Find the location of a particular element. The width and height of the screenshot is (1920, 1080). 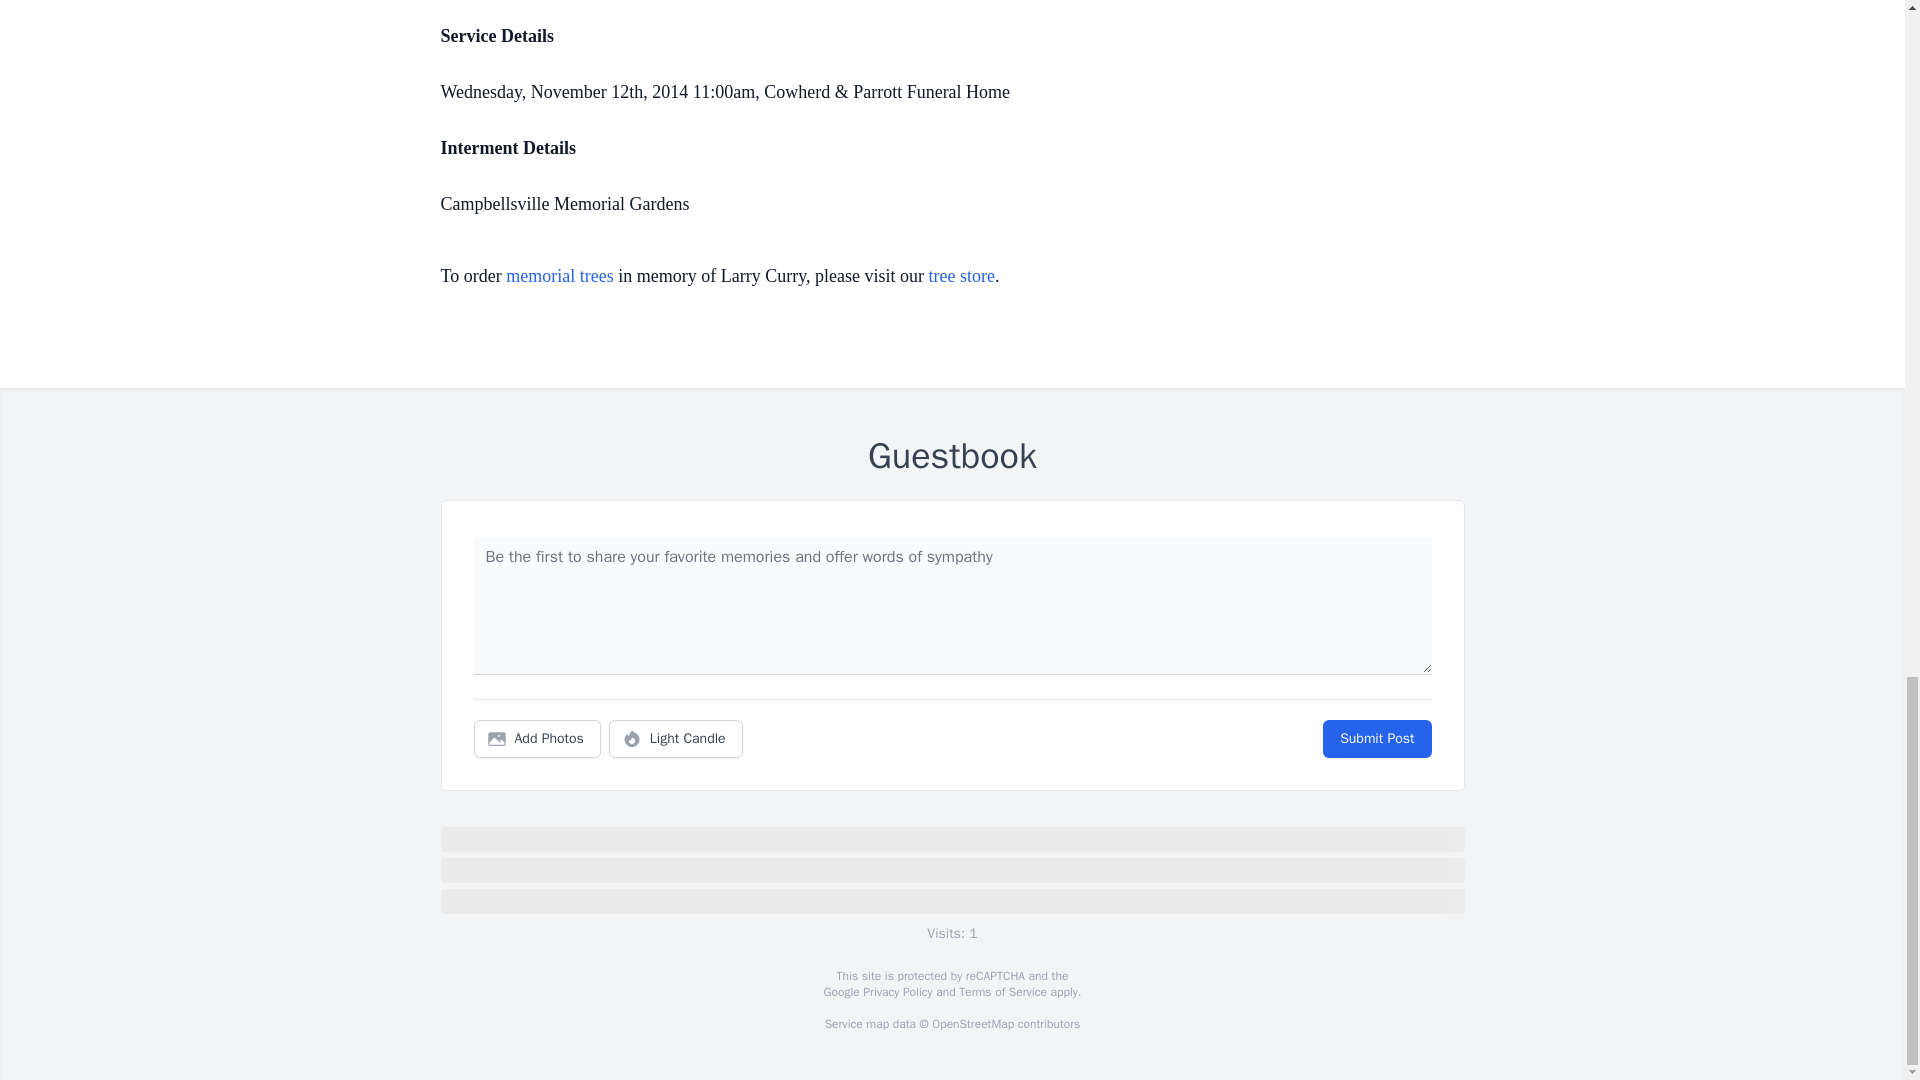

Light Candle is located at coordinates (676, 739).